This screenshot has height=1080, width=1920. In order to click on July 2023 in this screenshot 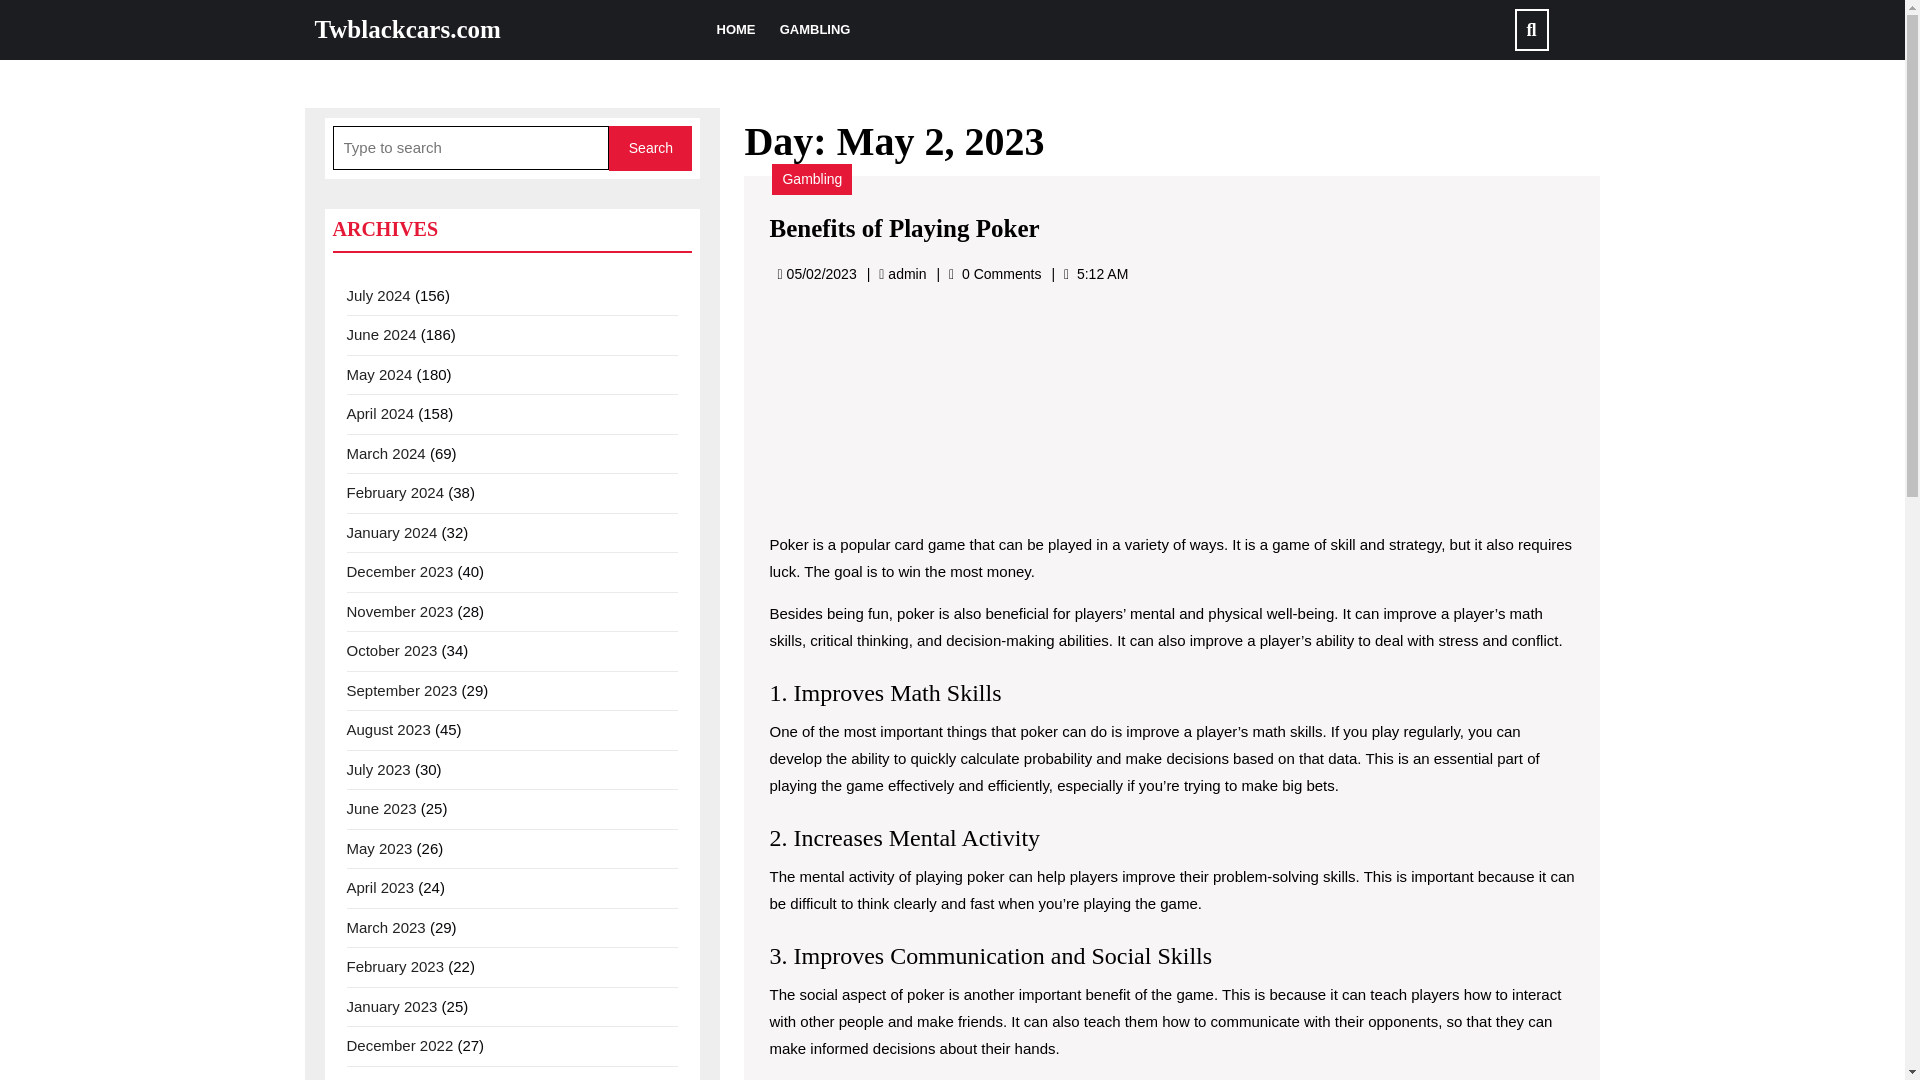, I will do `click(378, 768)`.